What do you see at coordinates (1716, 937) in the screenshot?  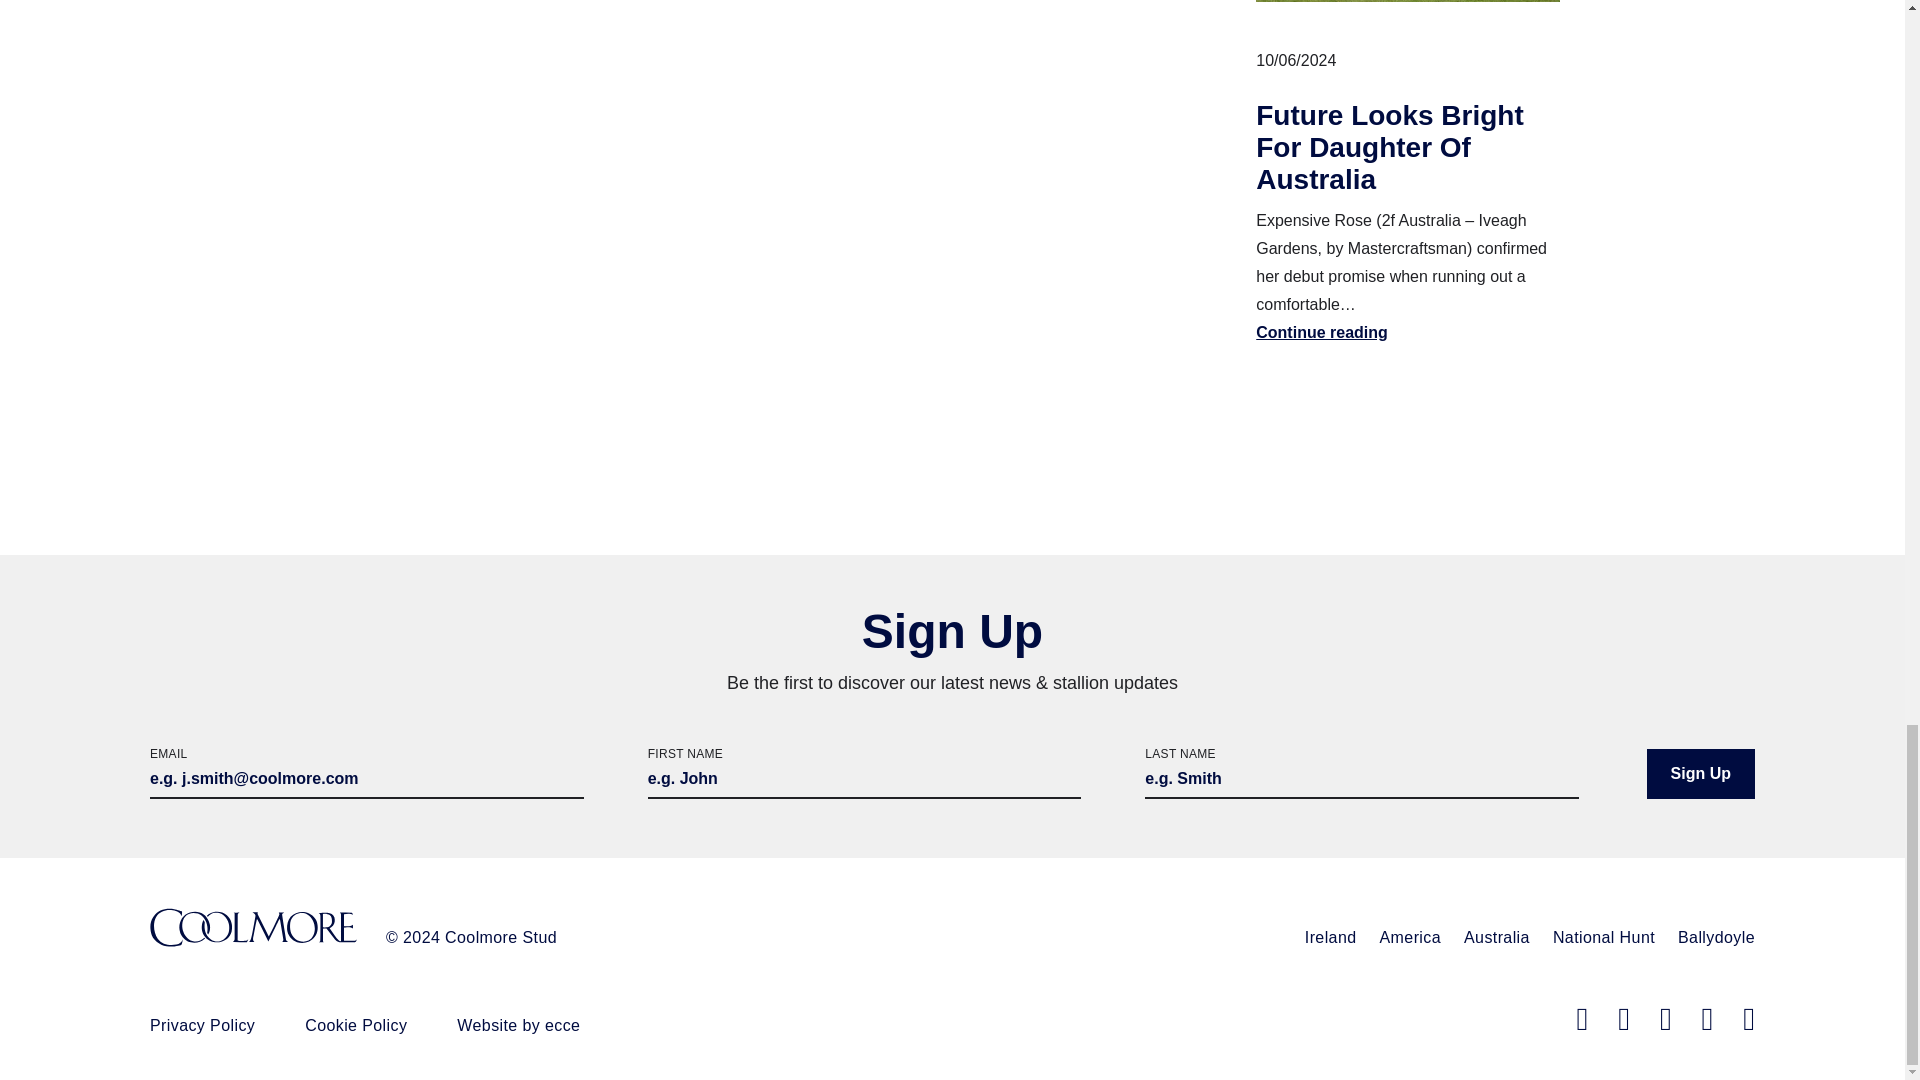 I see `Ballydoyle` at bounding box center [1716, 937].